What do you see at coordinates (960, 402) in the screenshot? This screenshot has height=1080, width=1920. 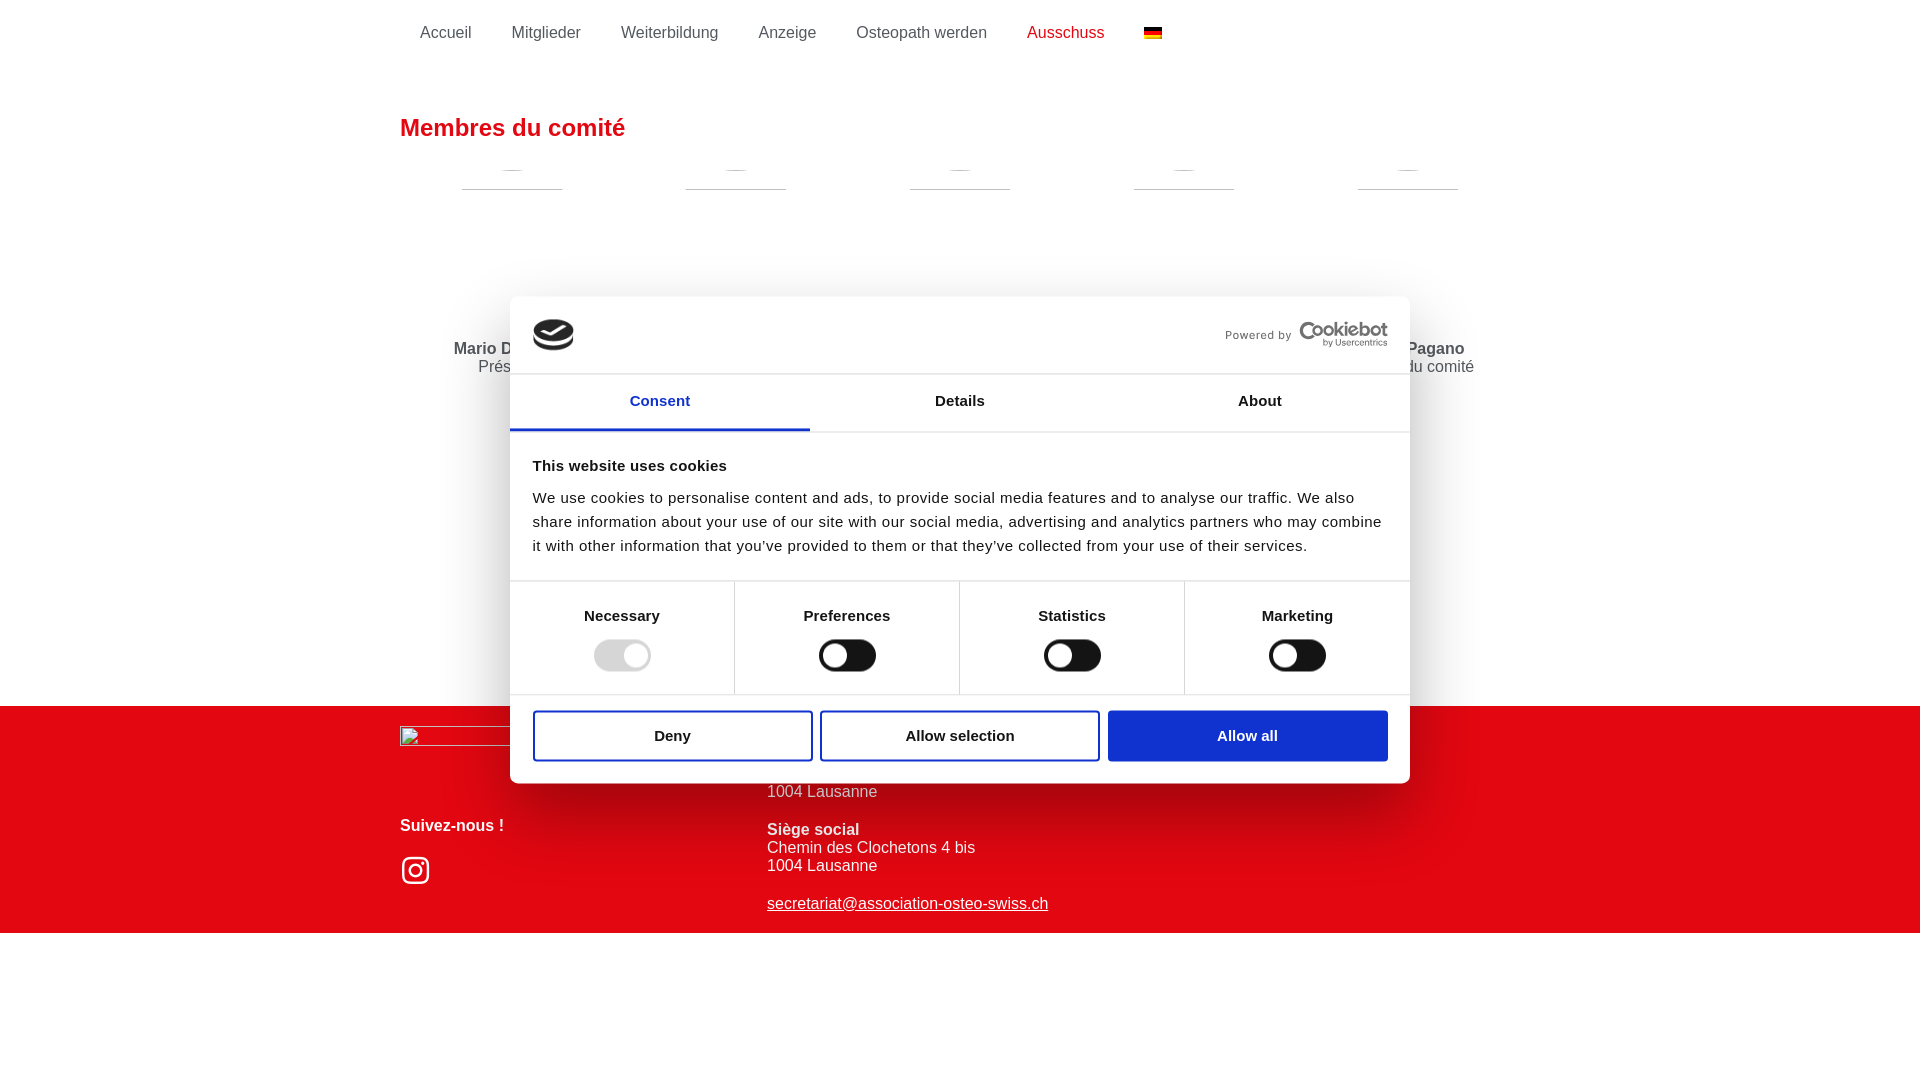 I see `Details` at bounding box center [960, 402].